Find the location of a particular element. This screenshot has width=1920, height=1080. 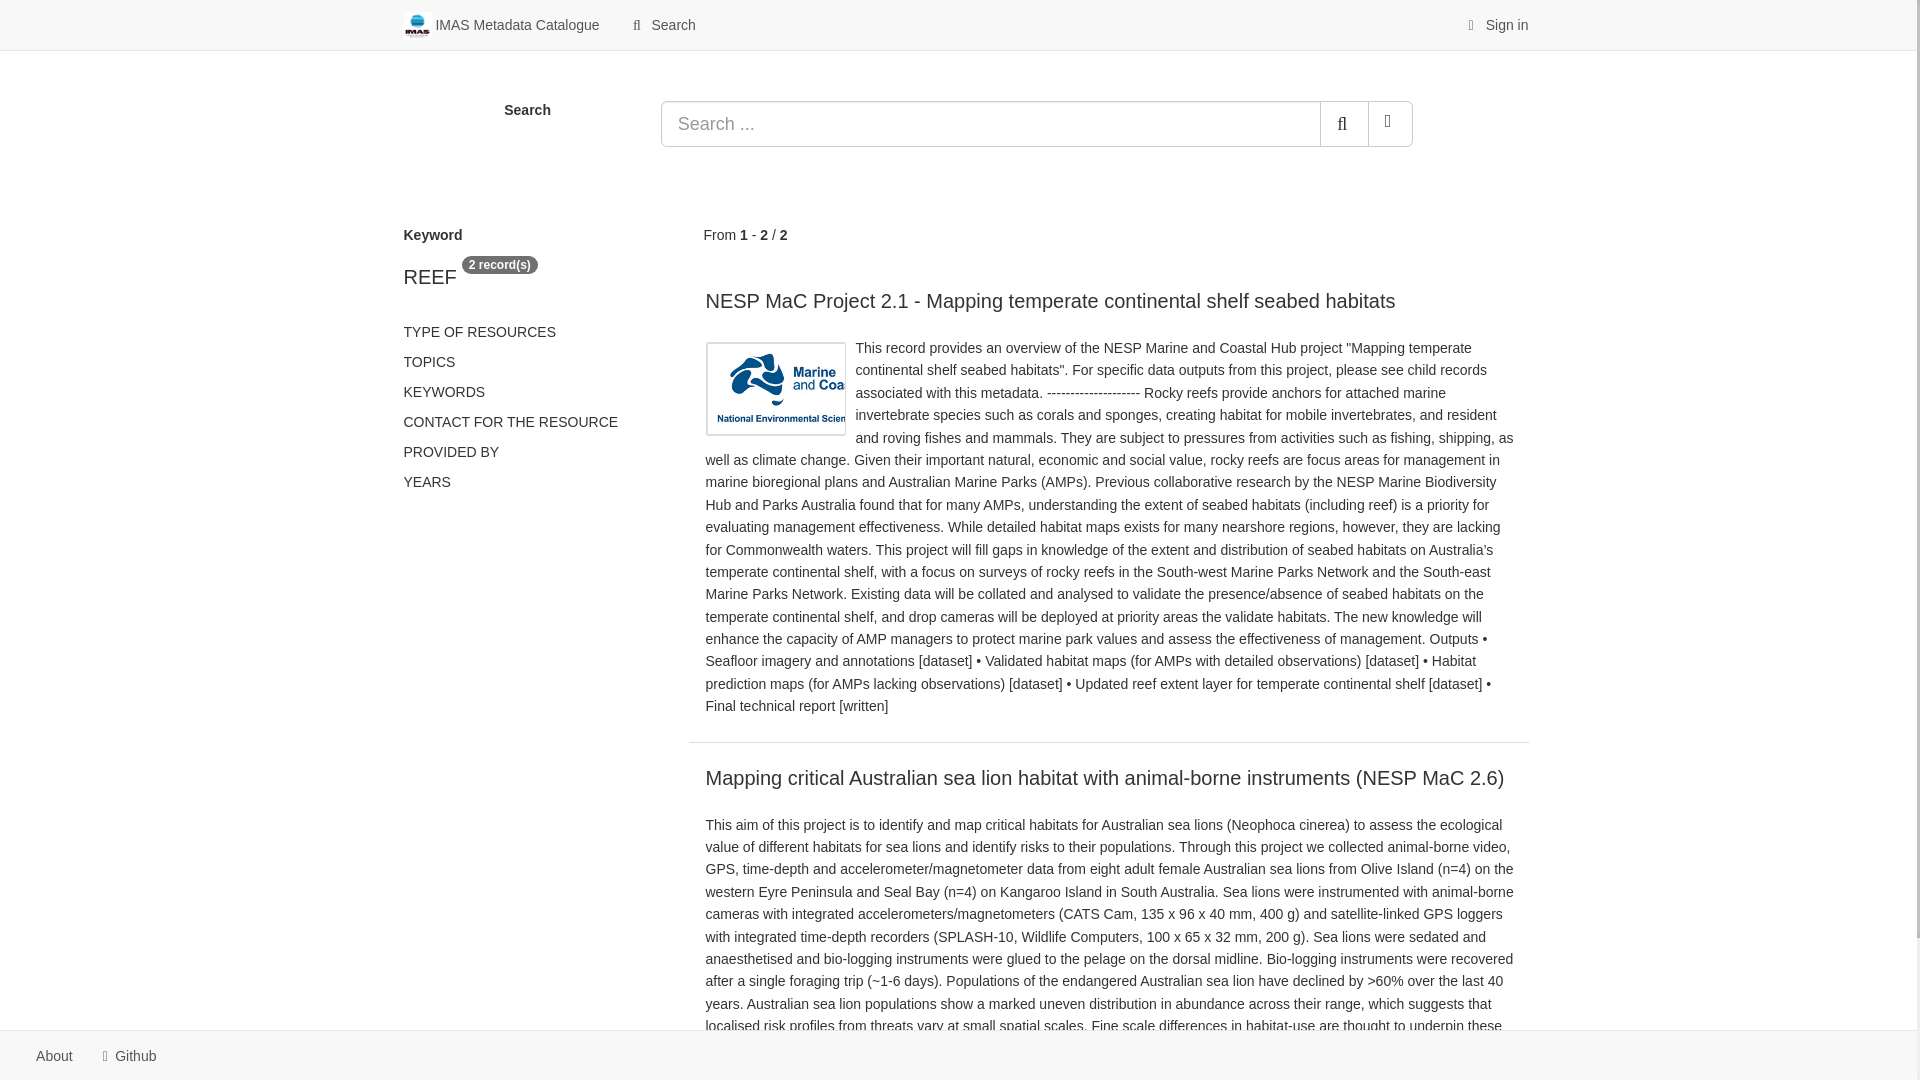

  Search is located at coordinates (662, 24).